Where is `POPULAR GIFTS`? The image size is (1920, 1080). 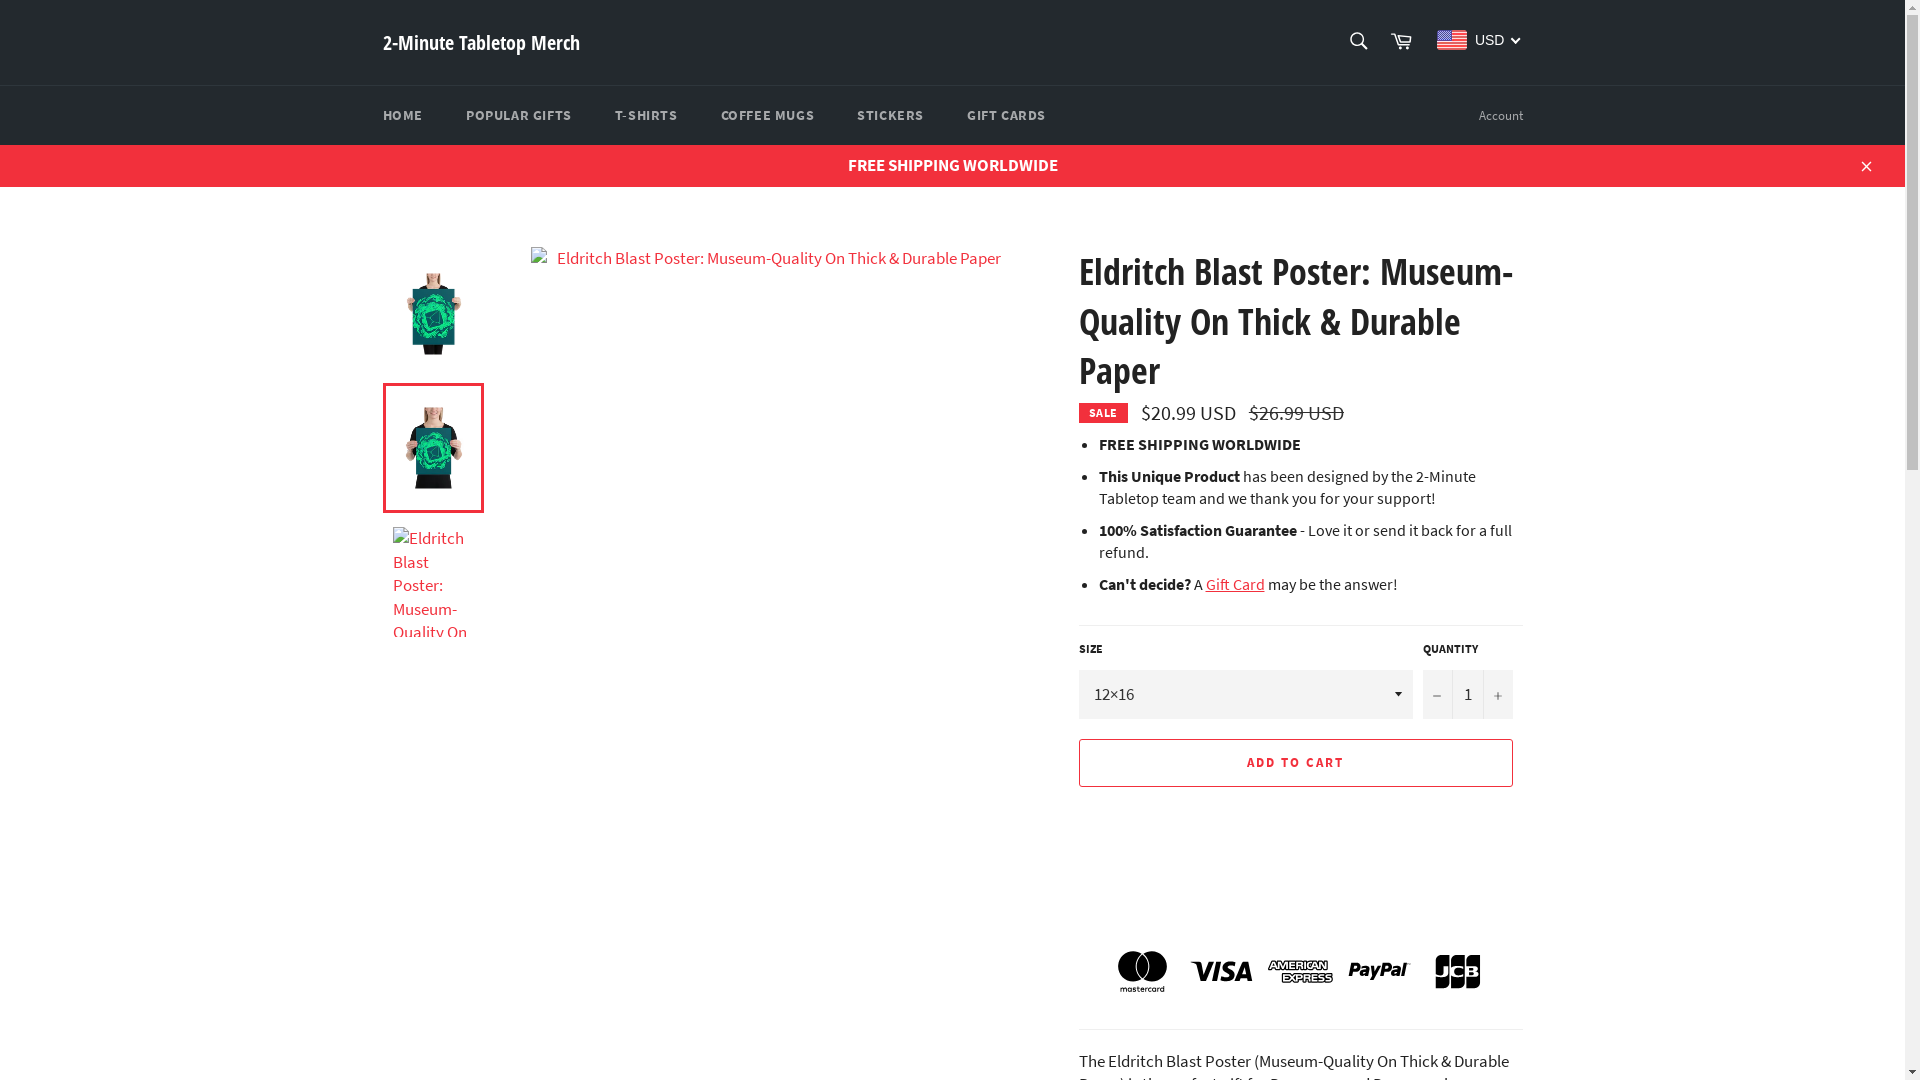
POPULAR GIFTS is located at coordinates (519, 116).